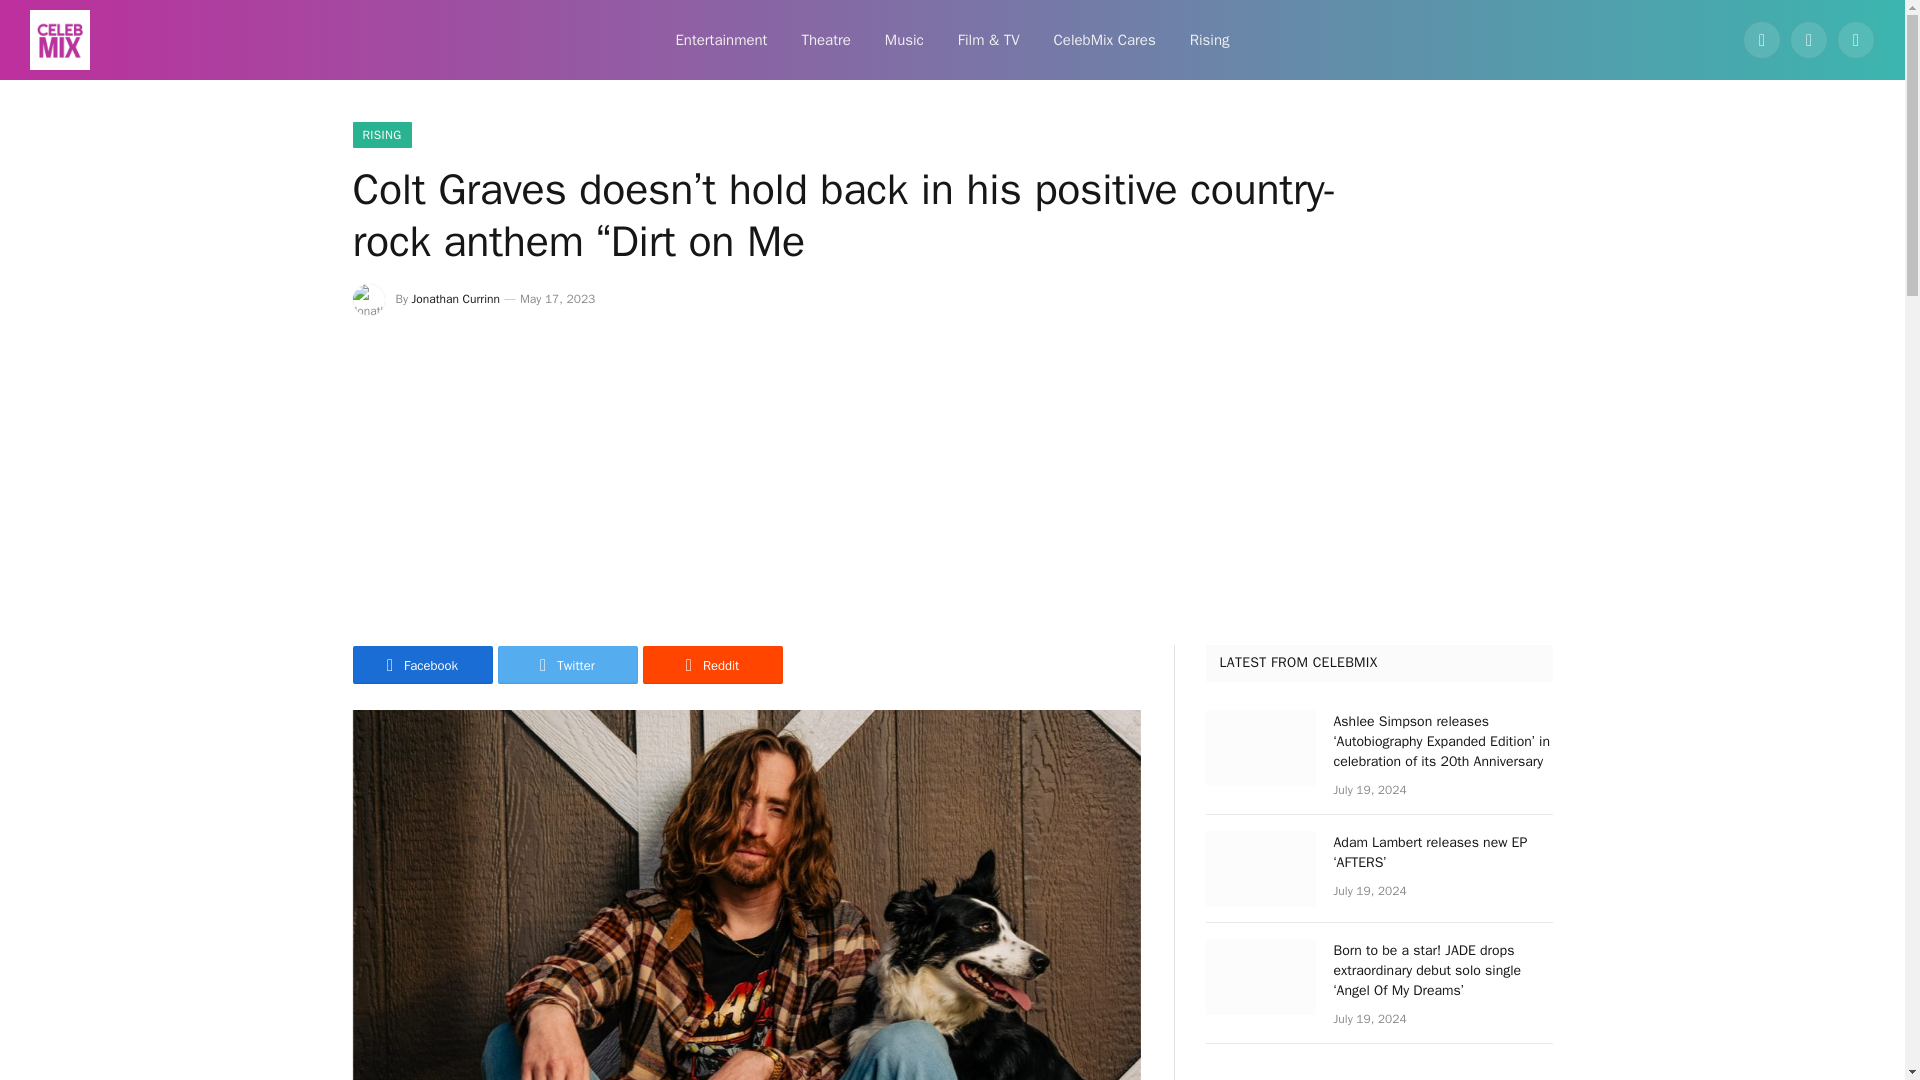 The width and height of the screenshot is (1920, 1080). I want to click on Music, so click(904, 40).